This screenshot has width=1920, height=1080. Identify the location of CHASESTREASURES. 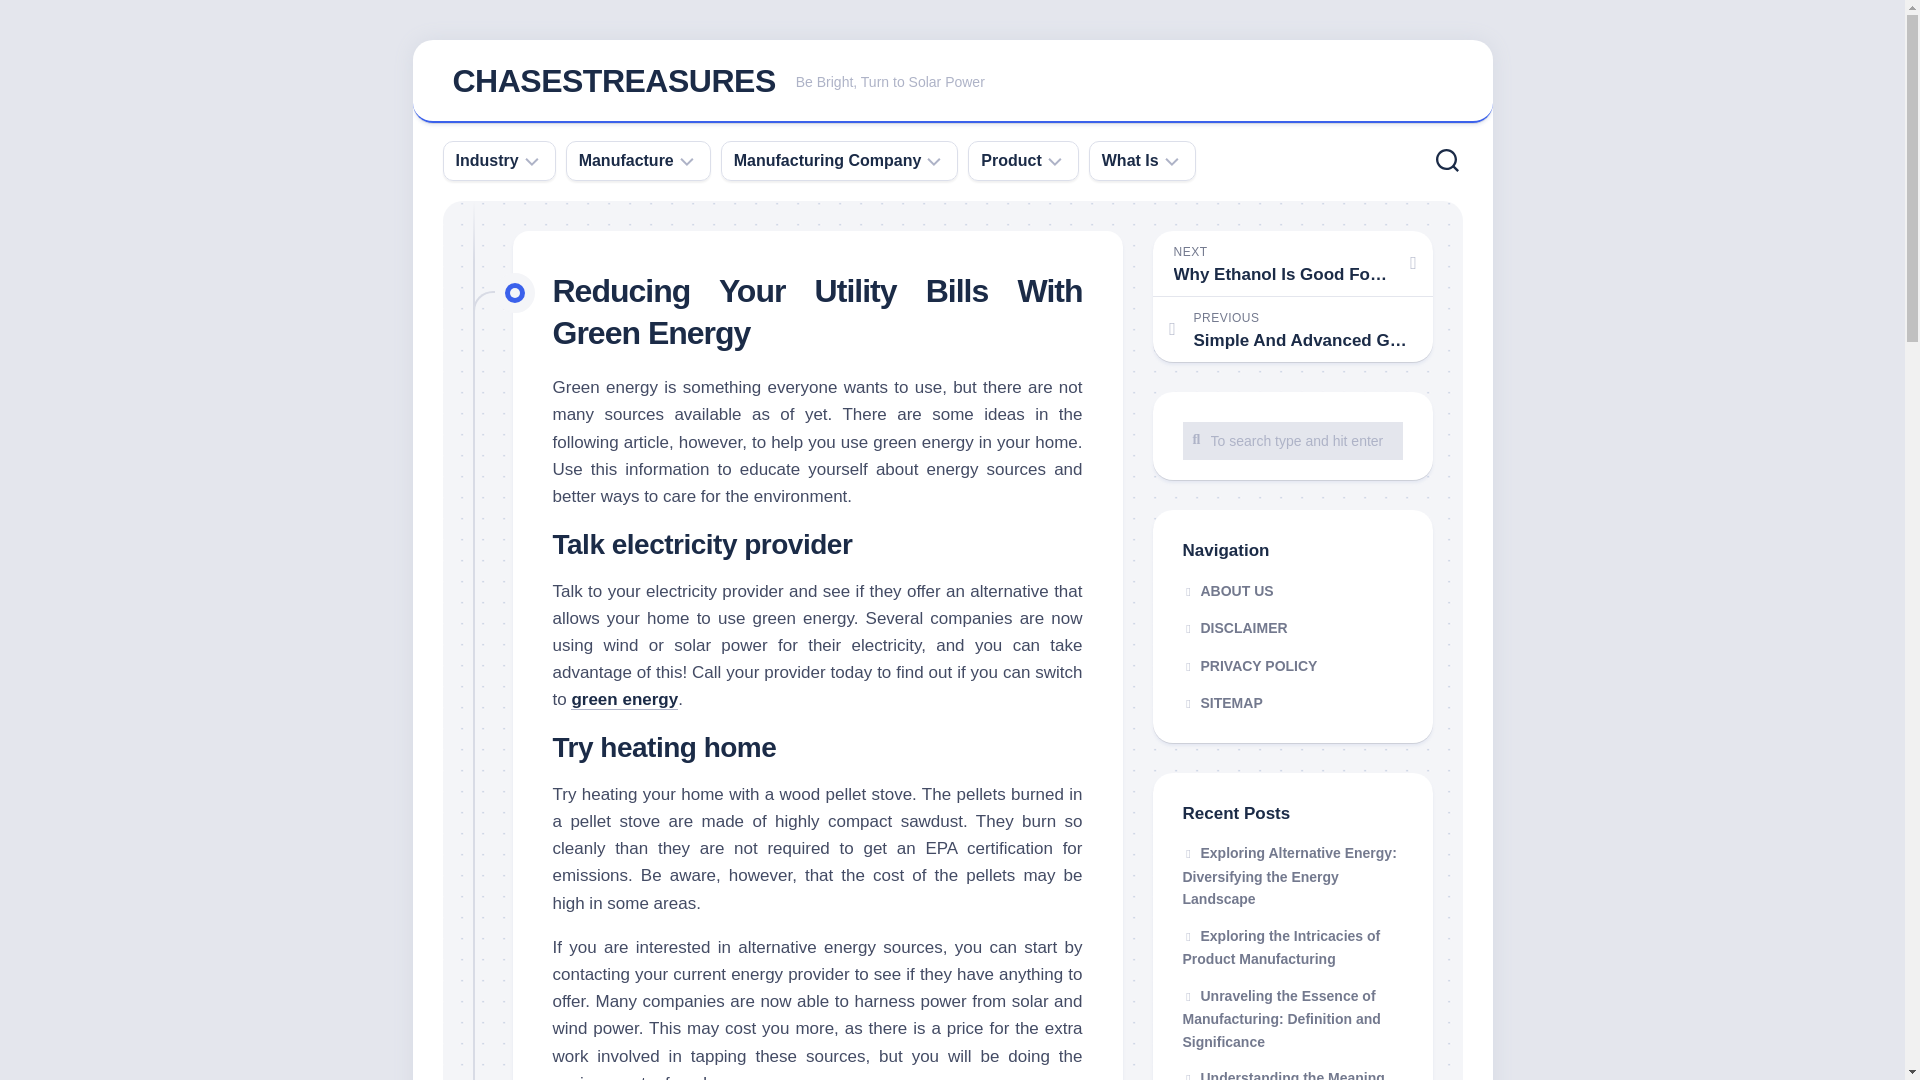
(613, 80).